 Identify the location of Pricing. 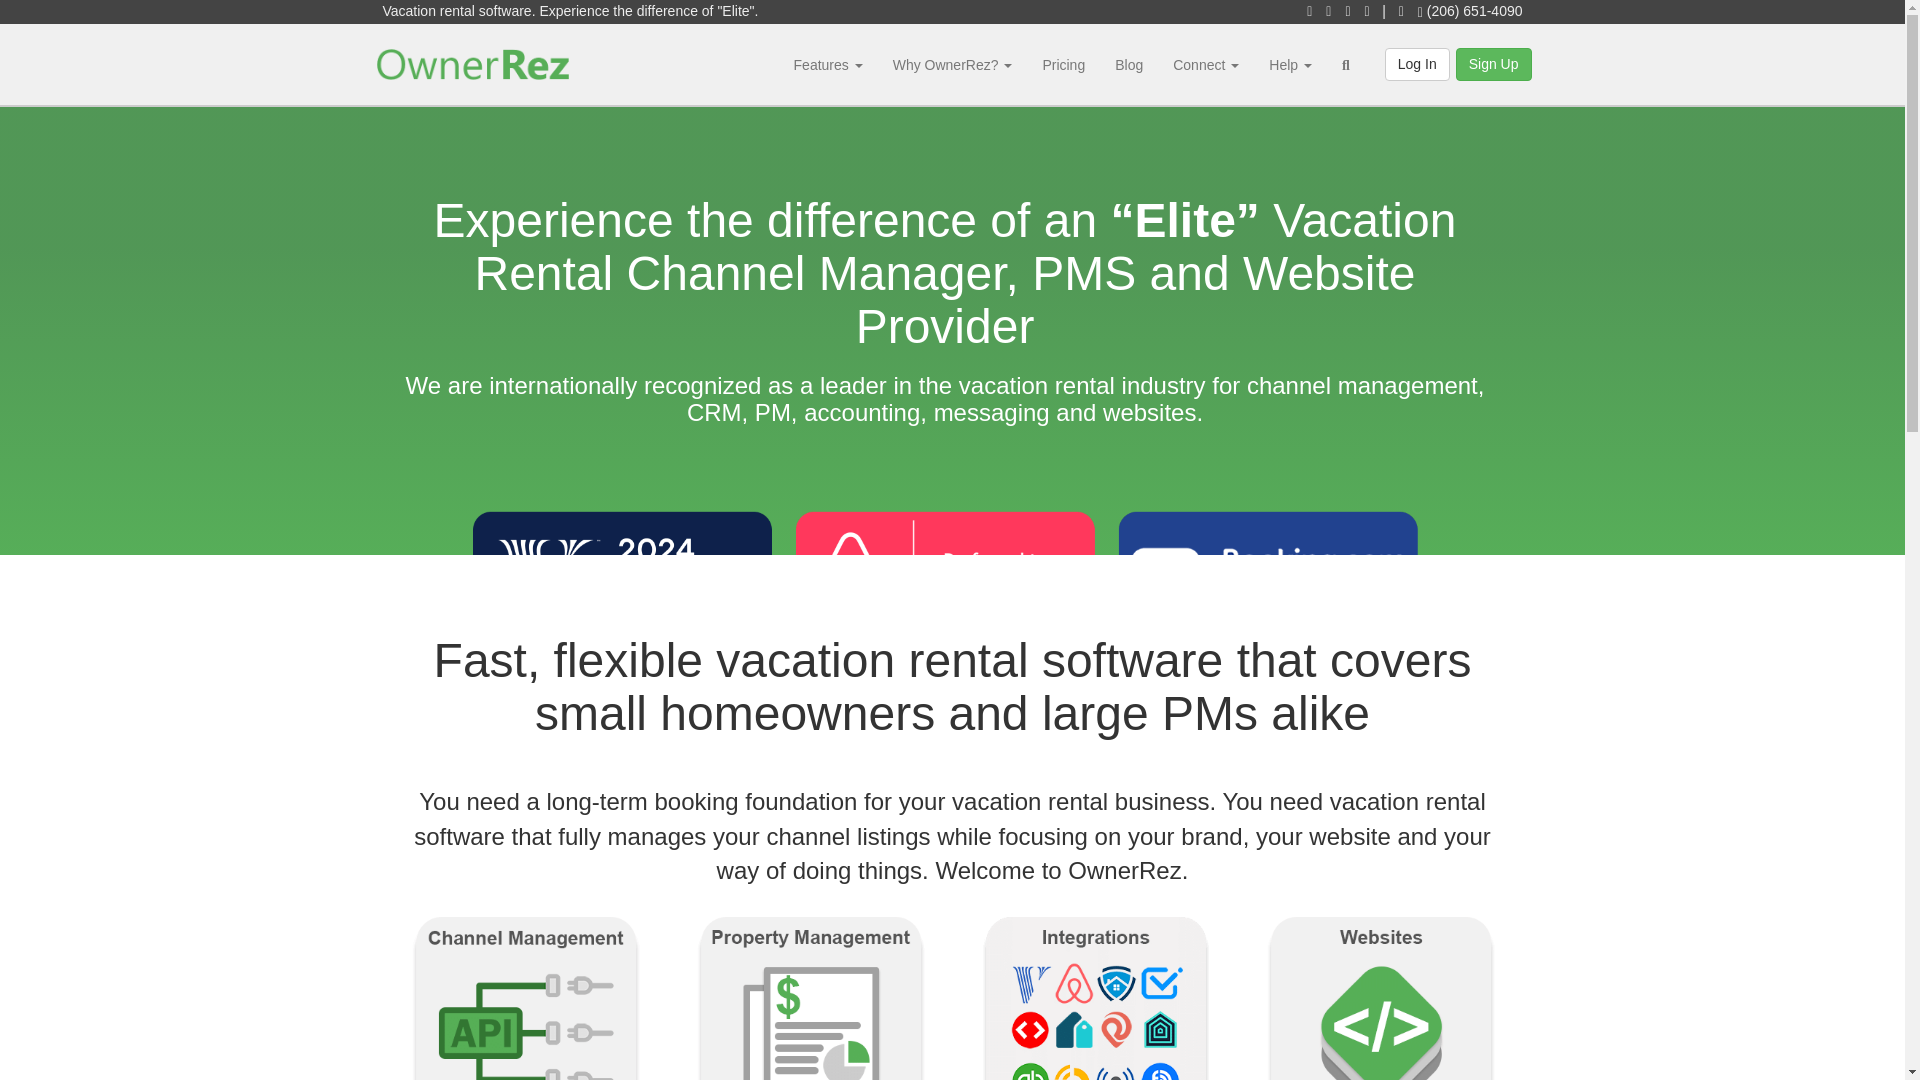
(1064, 64).